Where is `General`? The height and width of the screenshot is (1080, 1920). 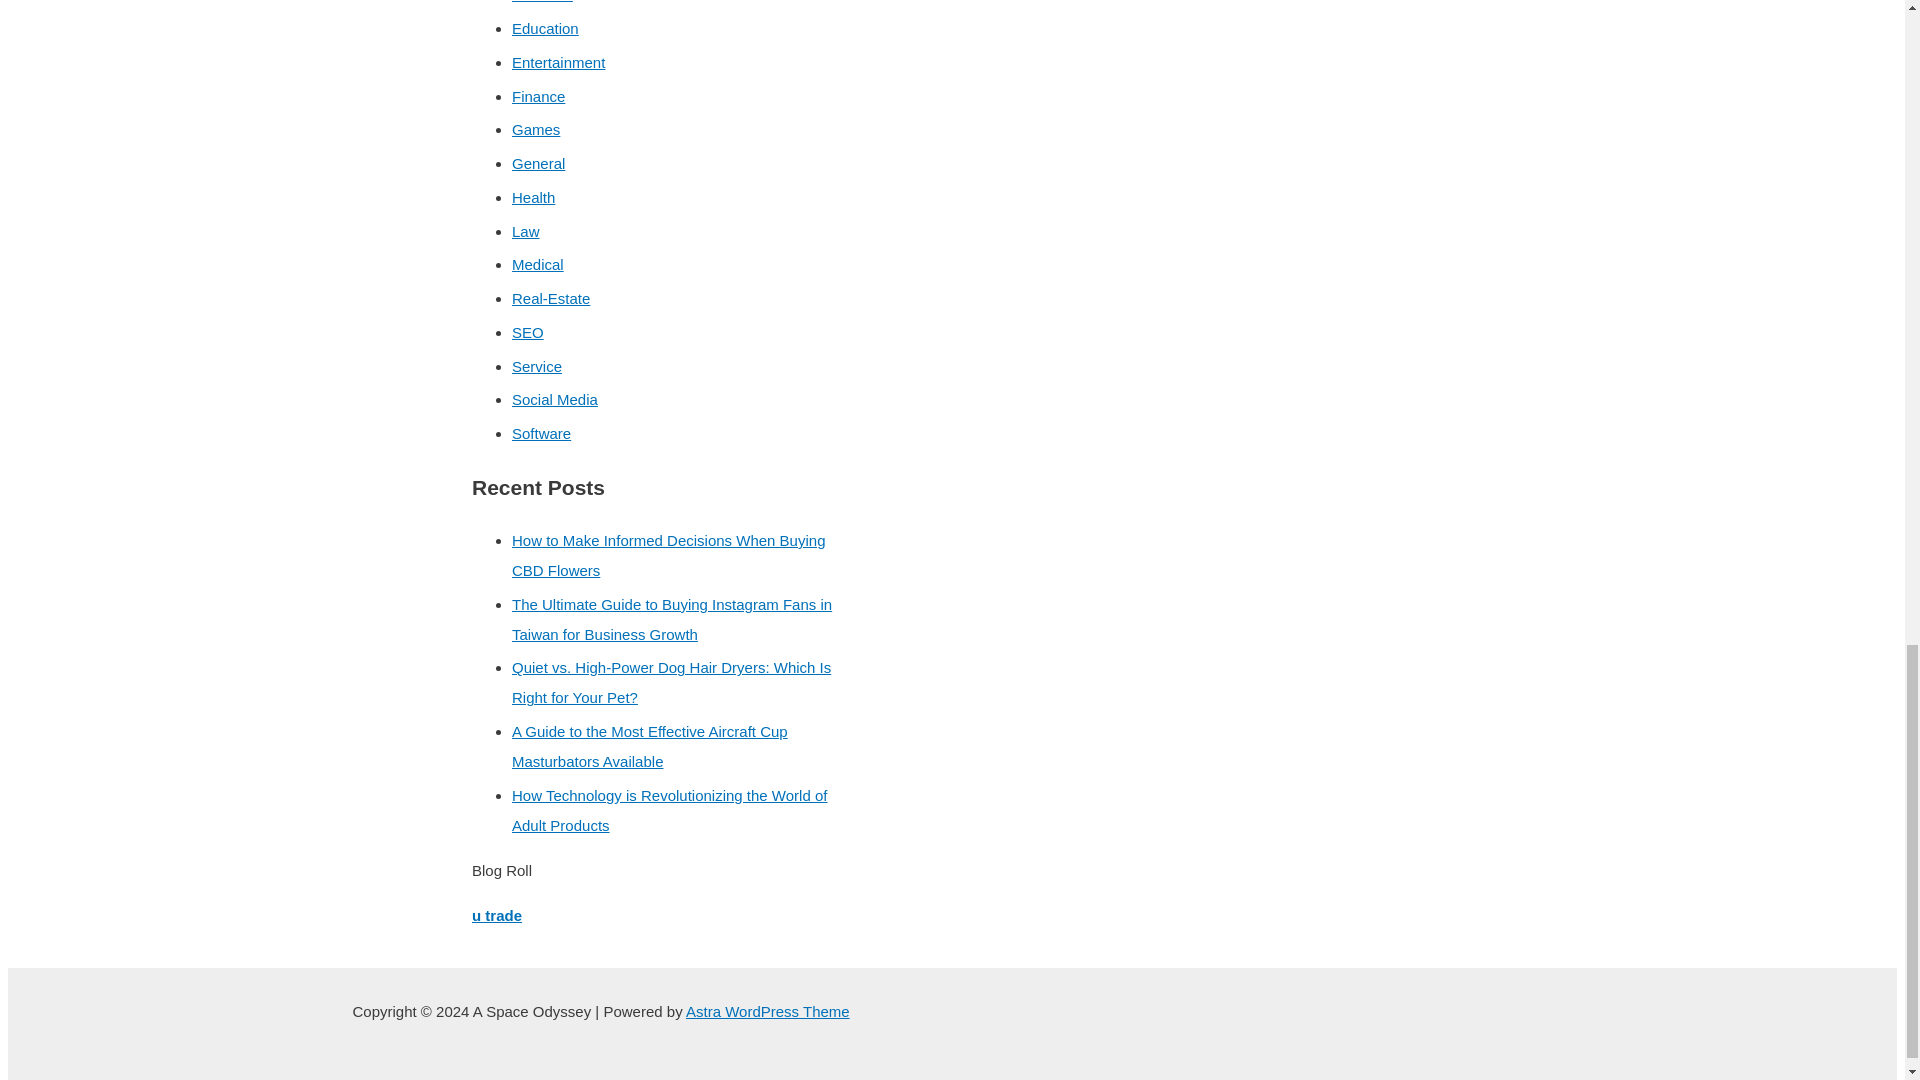
General is located at coordinates (538, 163).